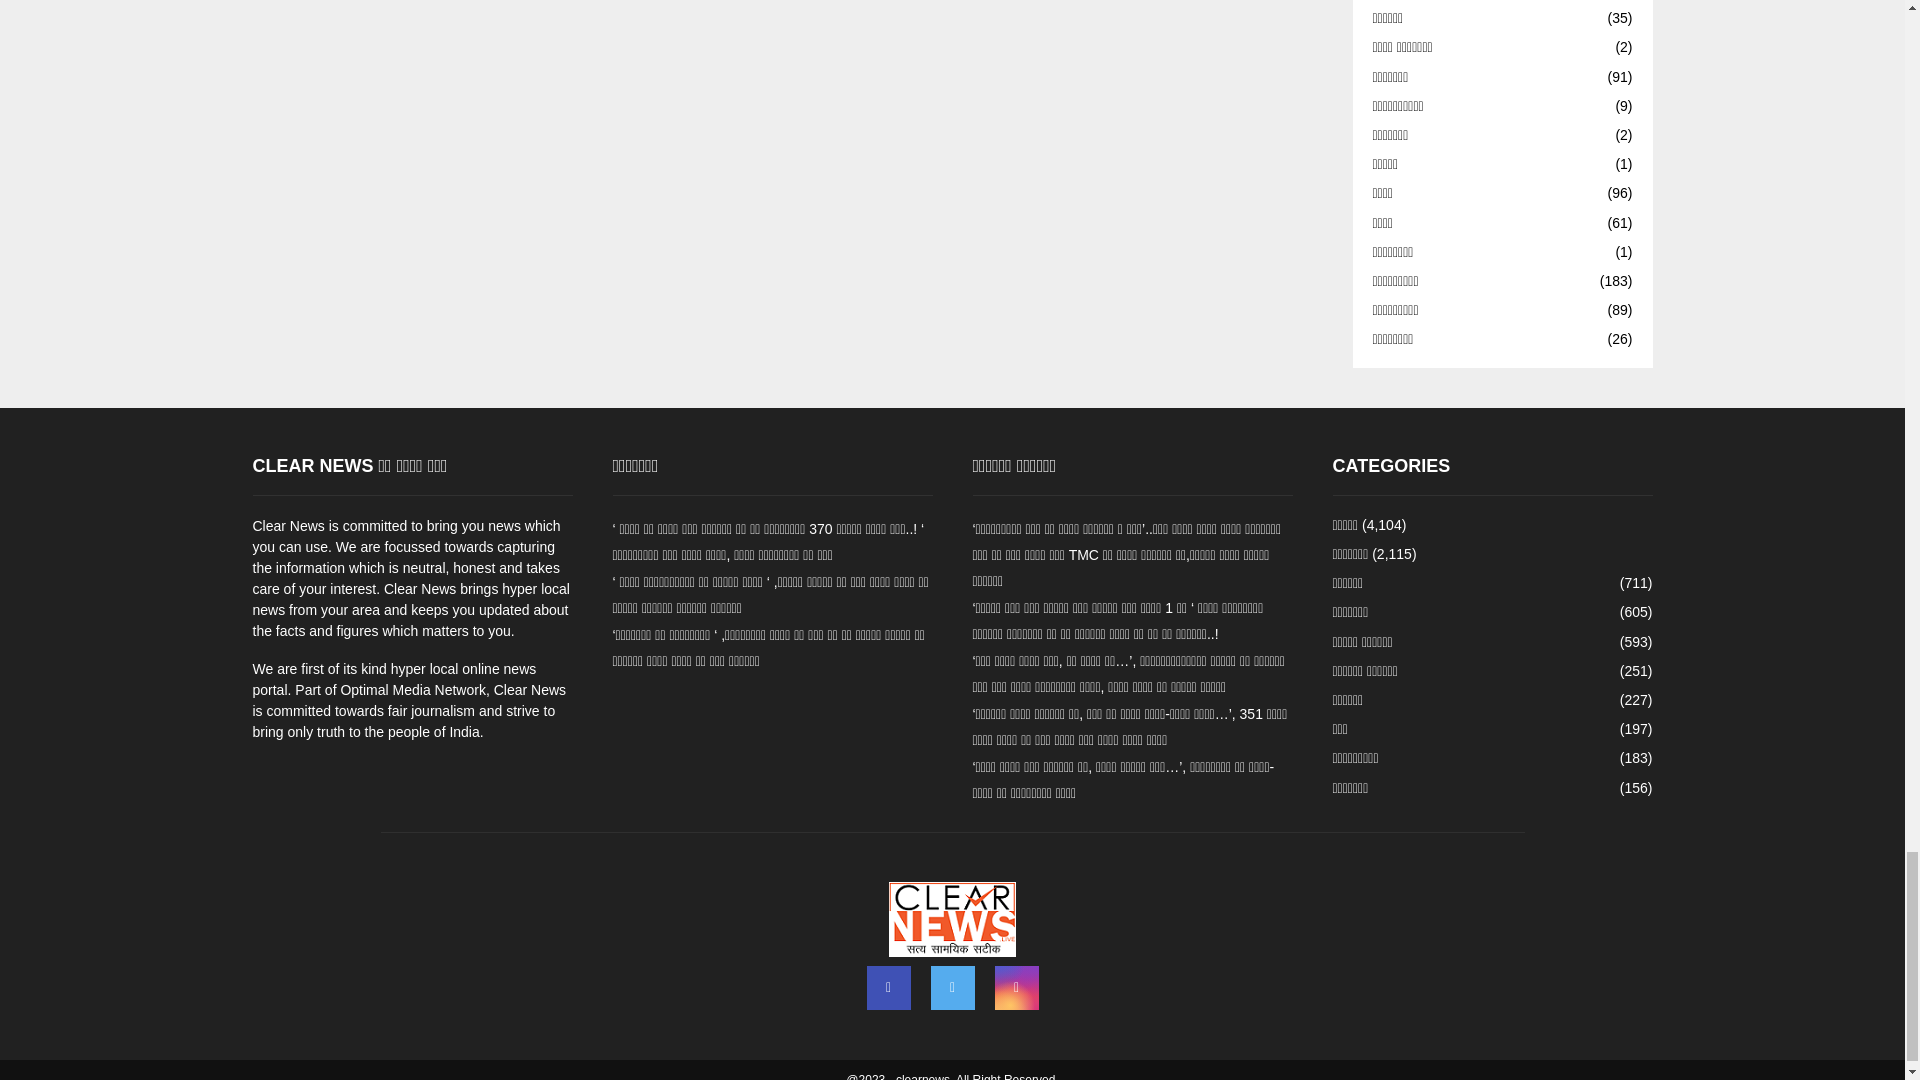  I want to click on Instagram, so click(1016, 987).